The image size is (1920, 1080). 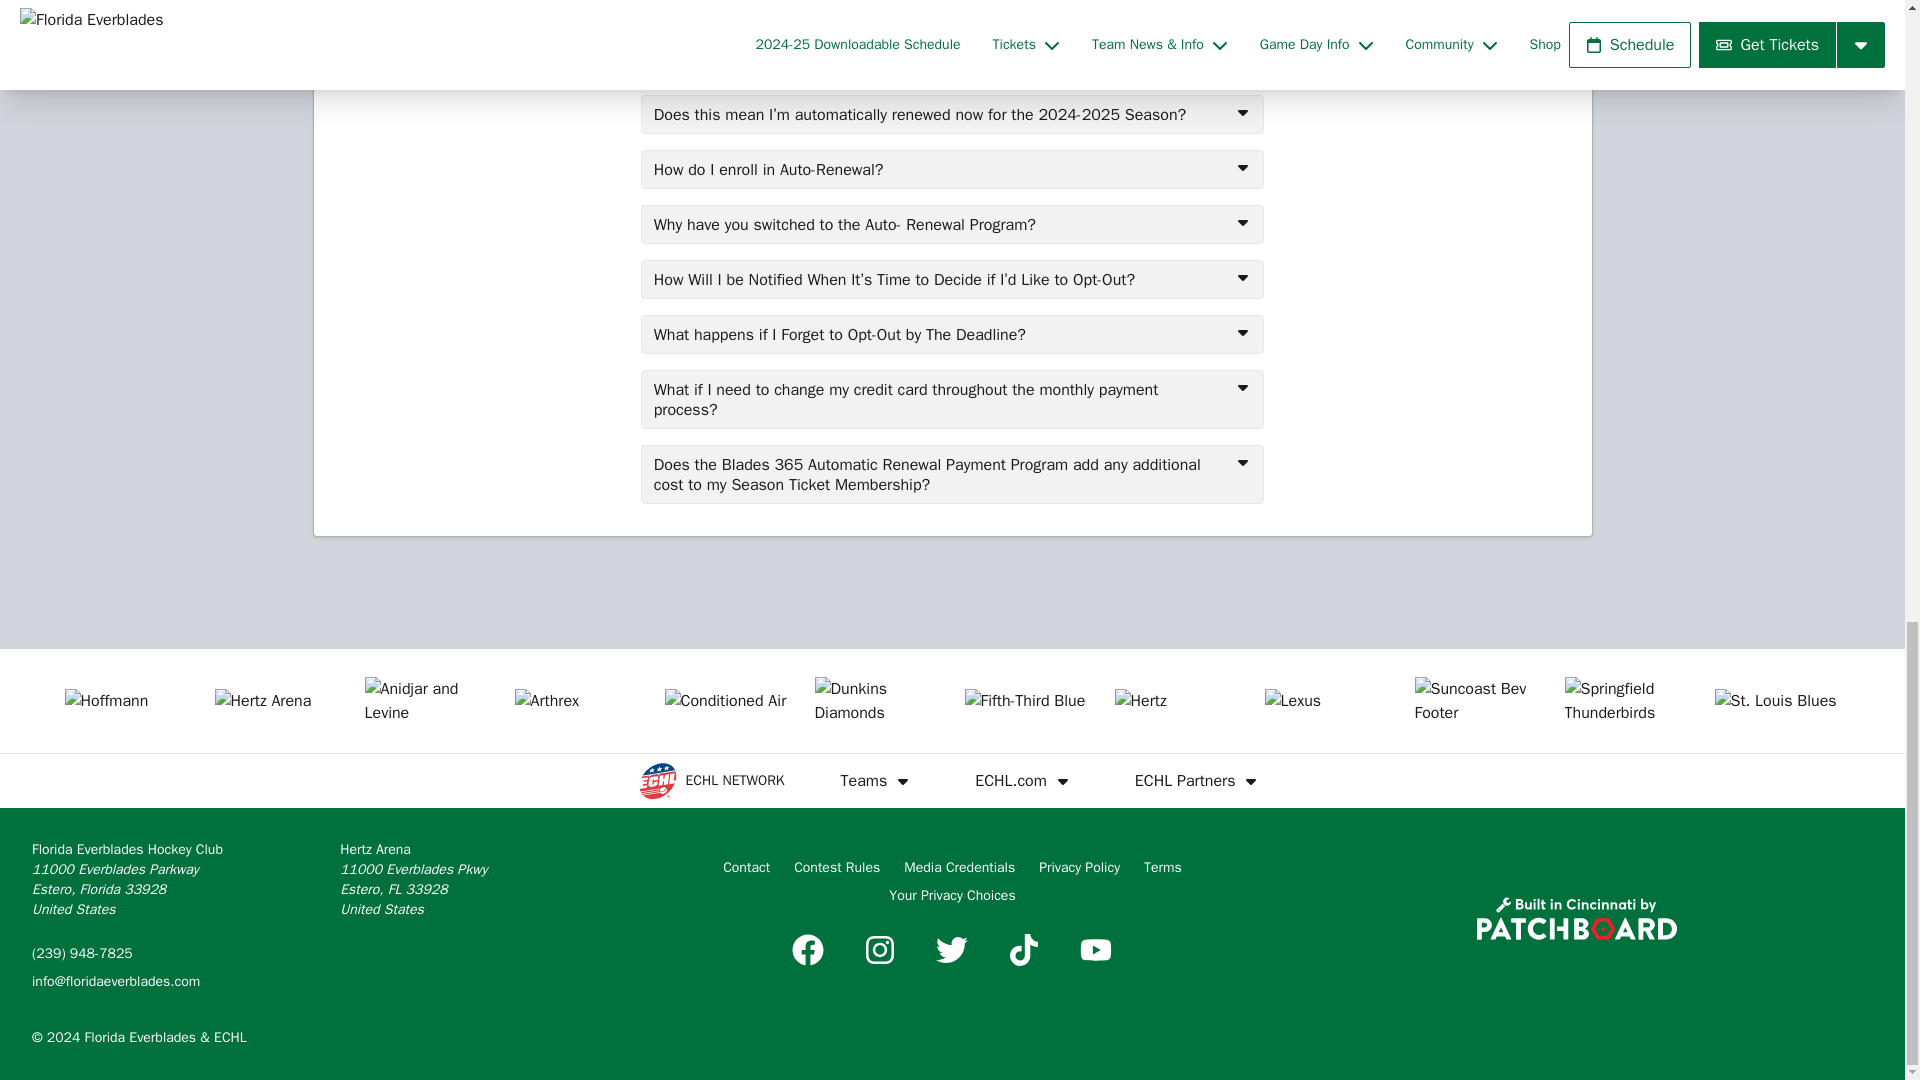 What do you see at coordinates (1095, 950) in the screenshot?
I see `YouTube` at bounding box center [1095, 950].